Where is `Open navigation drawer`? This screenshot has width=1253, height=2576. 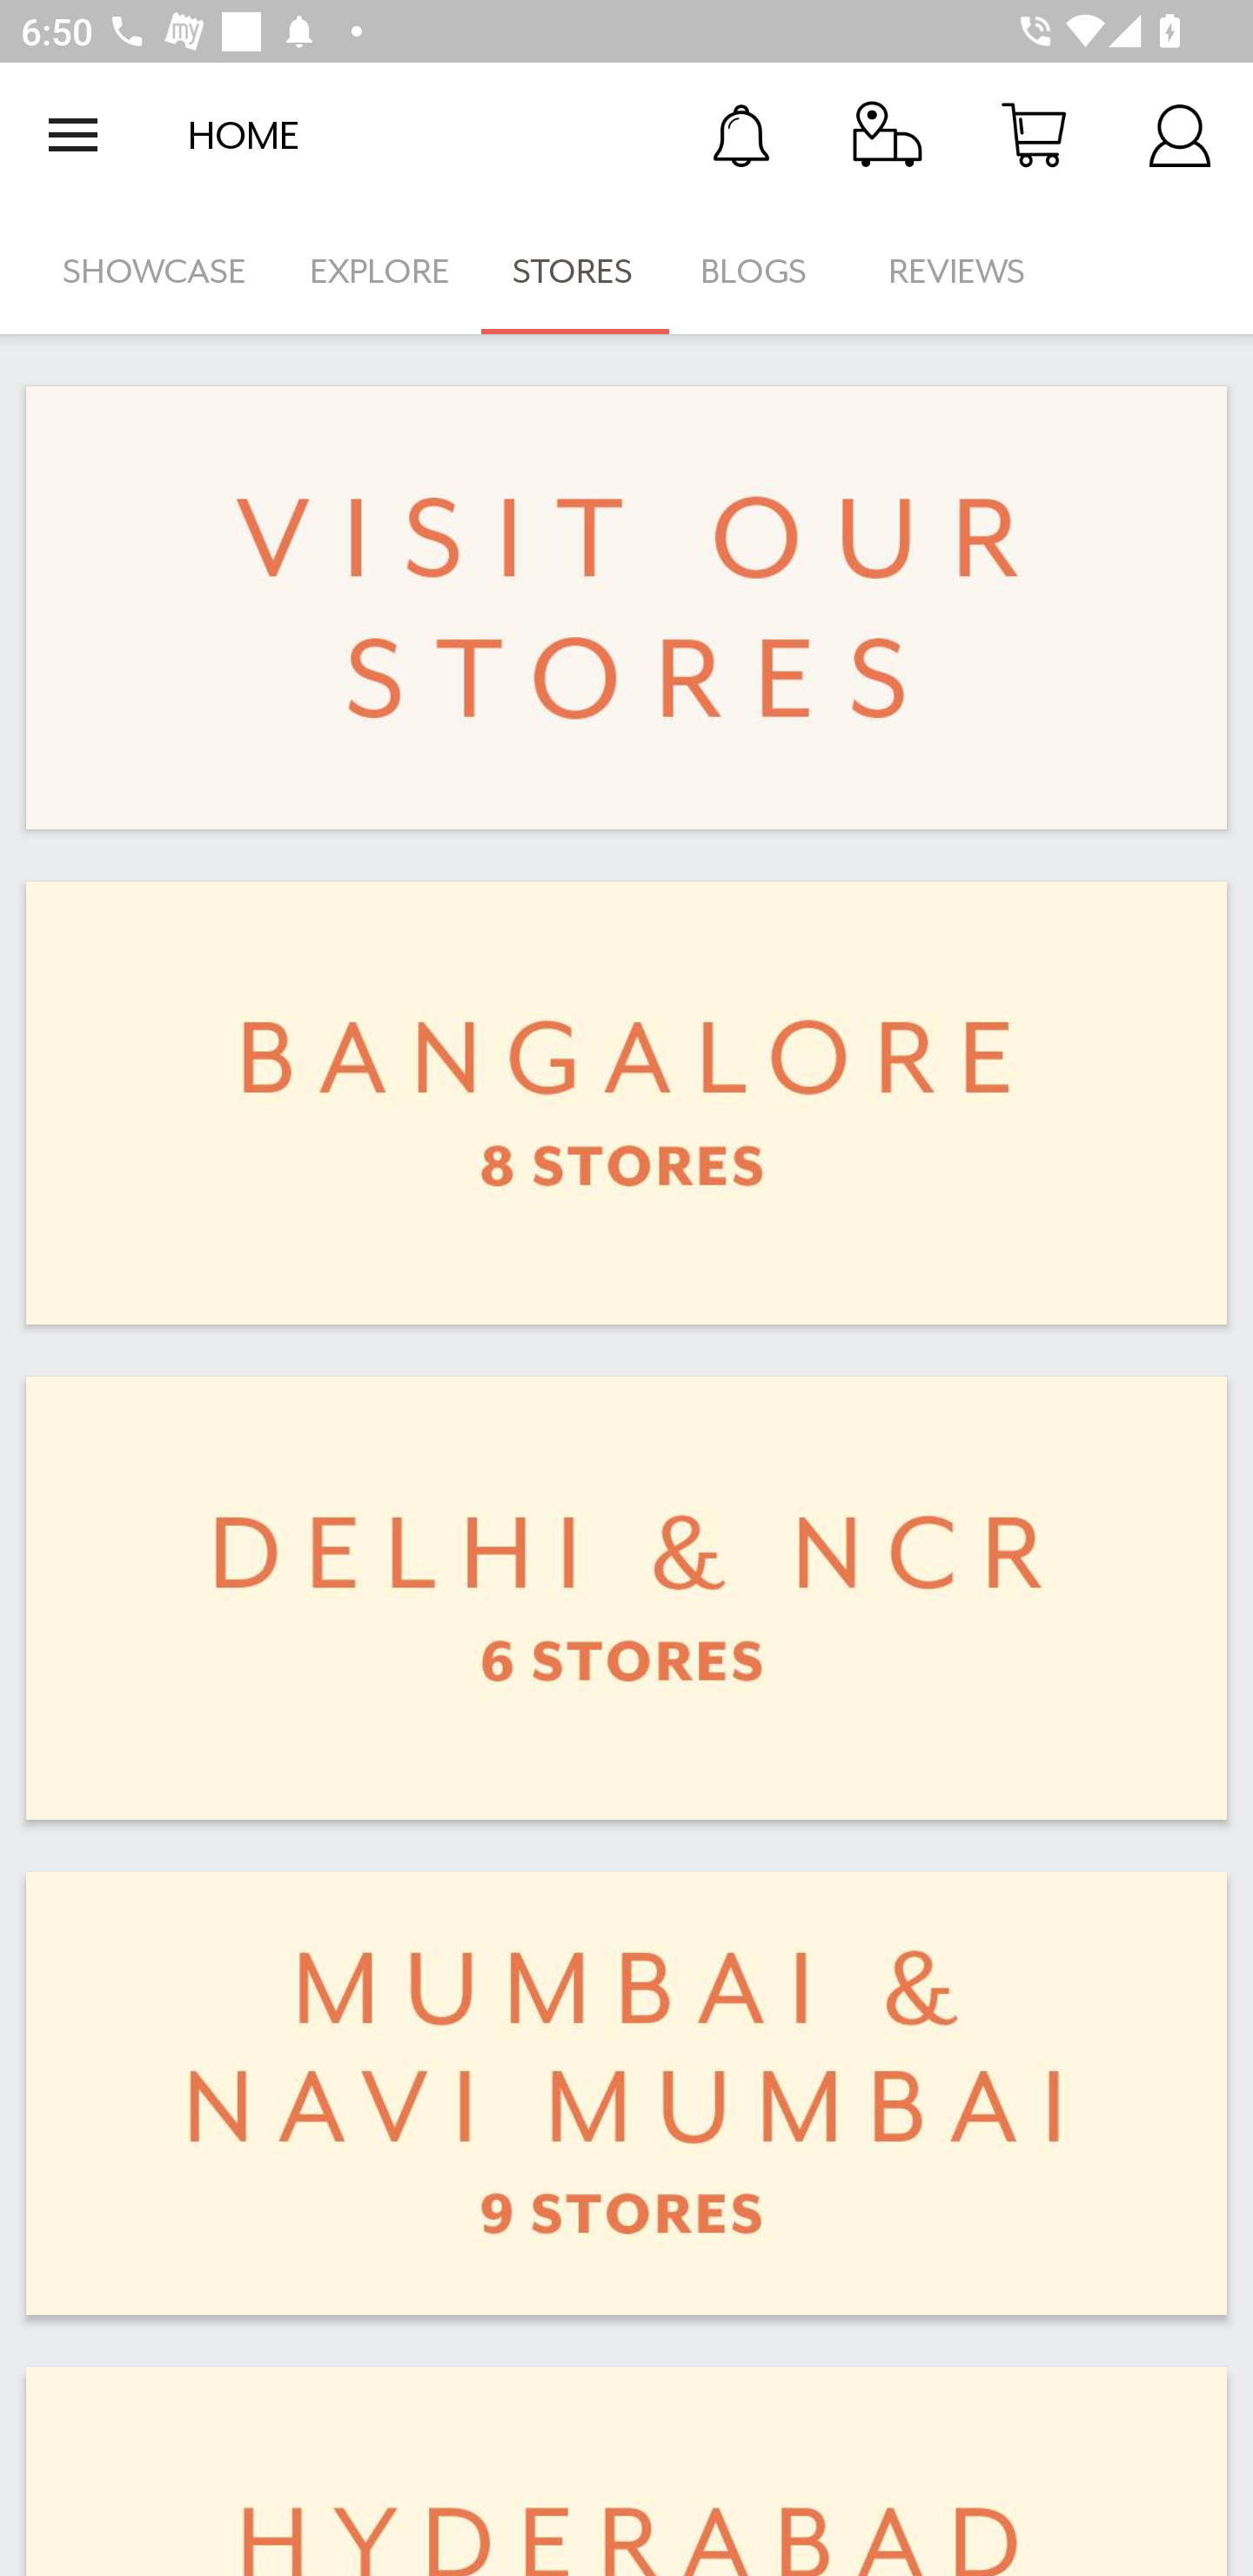 Open navigation drawer is located at coordinates (73, 135).